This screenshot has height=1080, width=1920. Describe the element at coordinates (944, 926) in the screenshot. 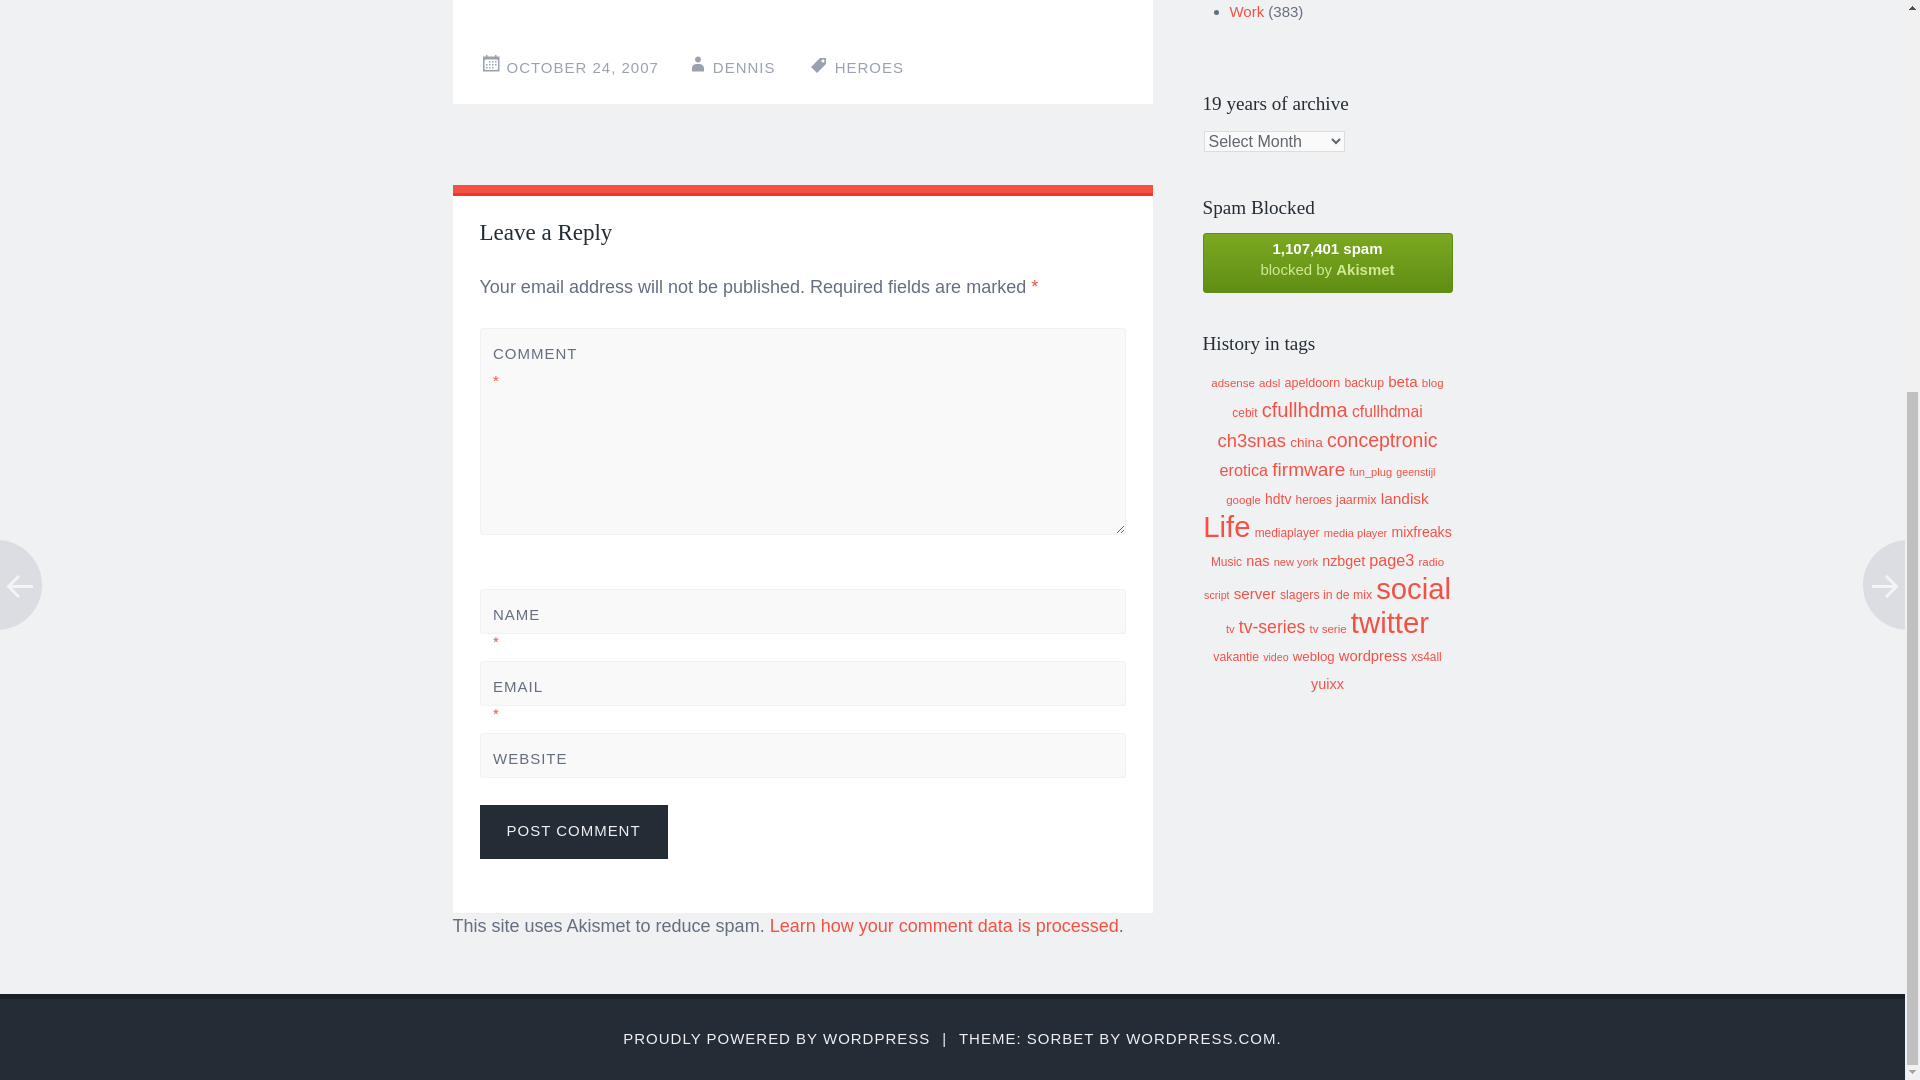

I see `Learn how your comment data is processed` at that location.